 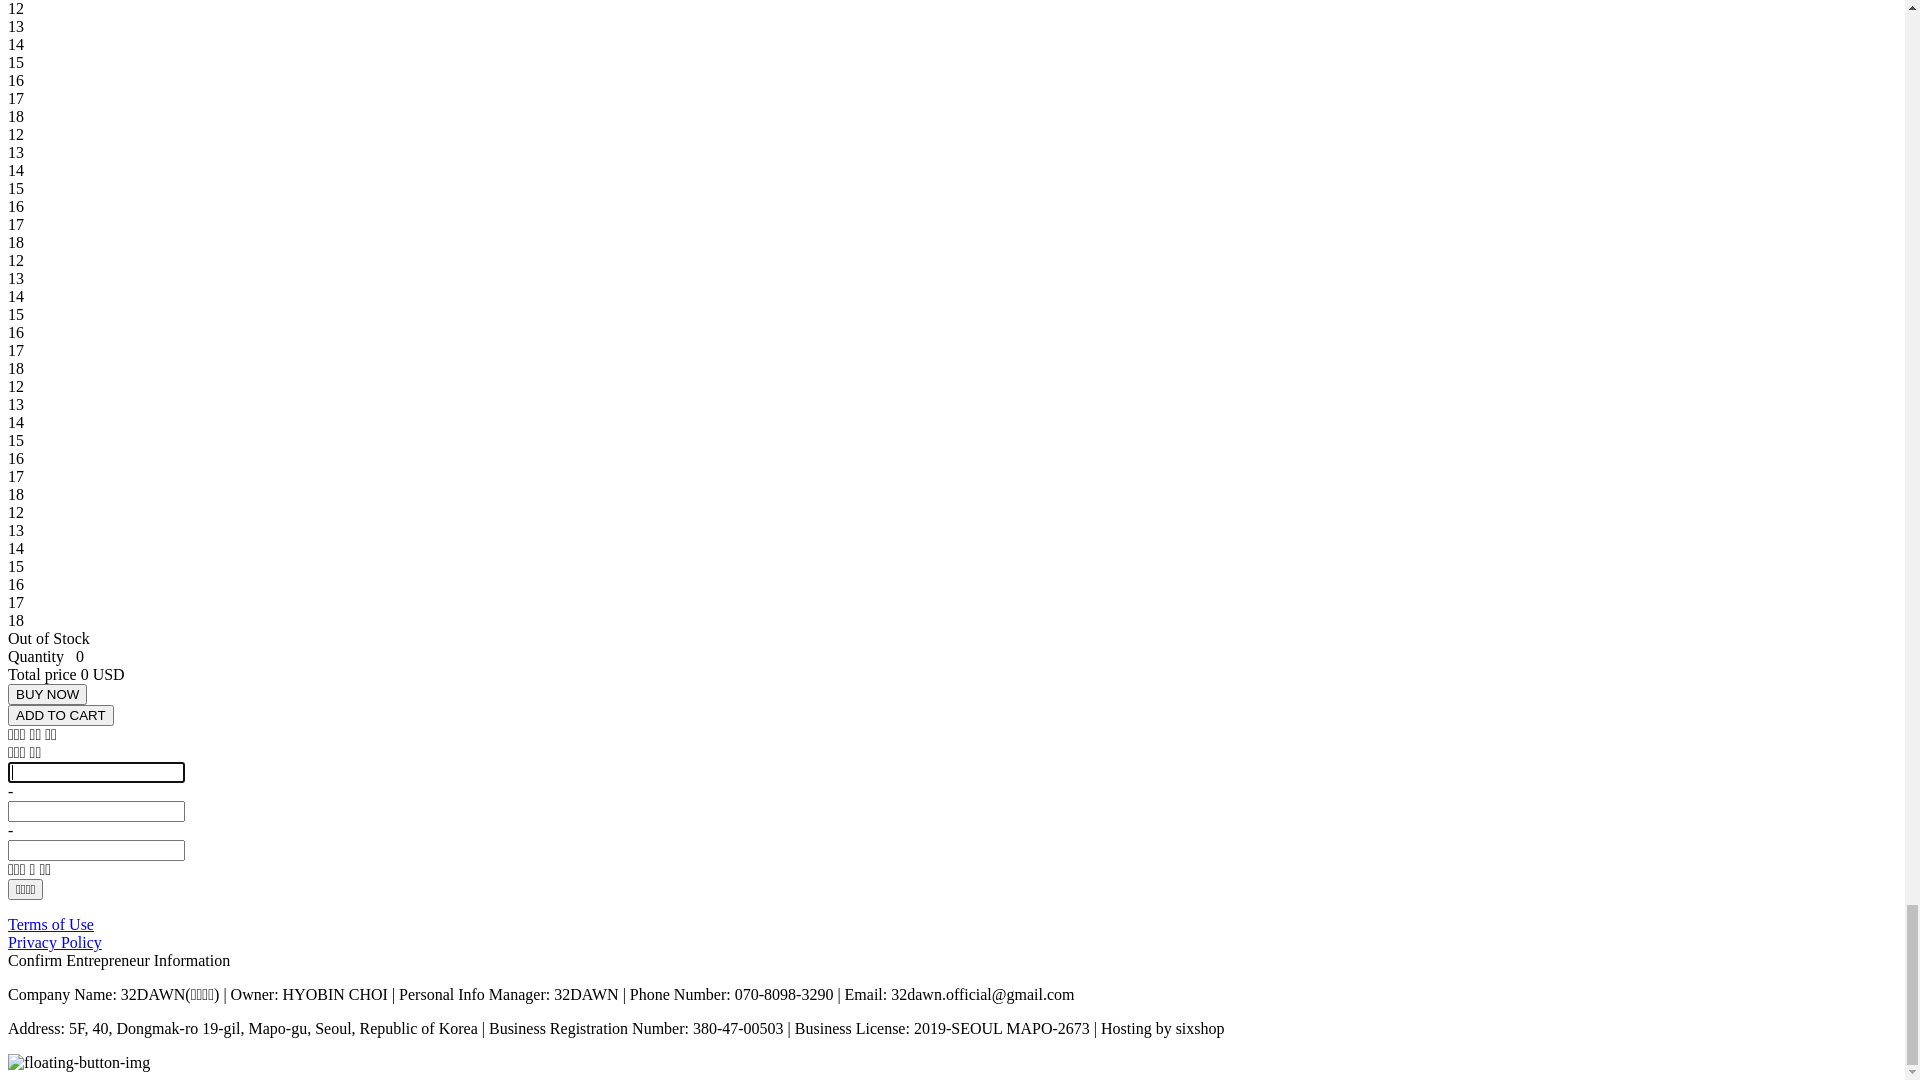 I want to click on ALTER-EARTH, so click(x=142, y=918).